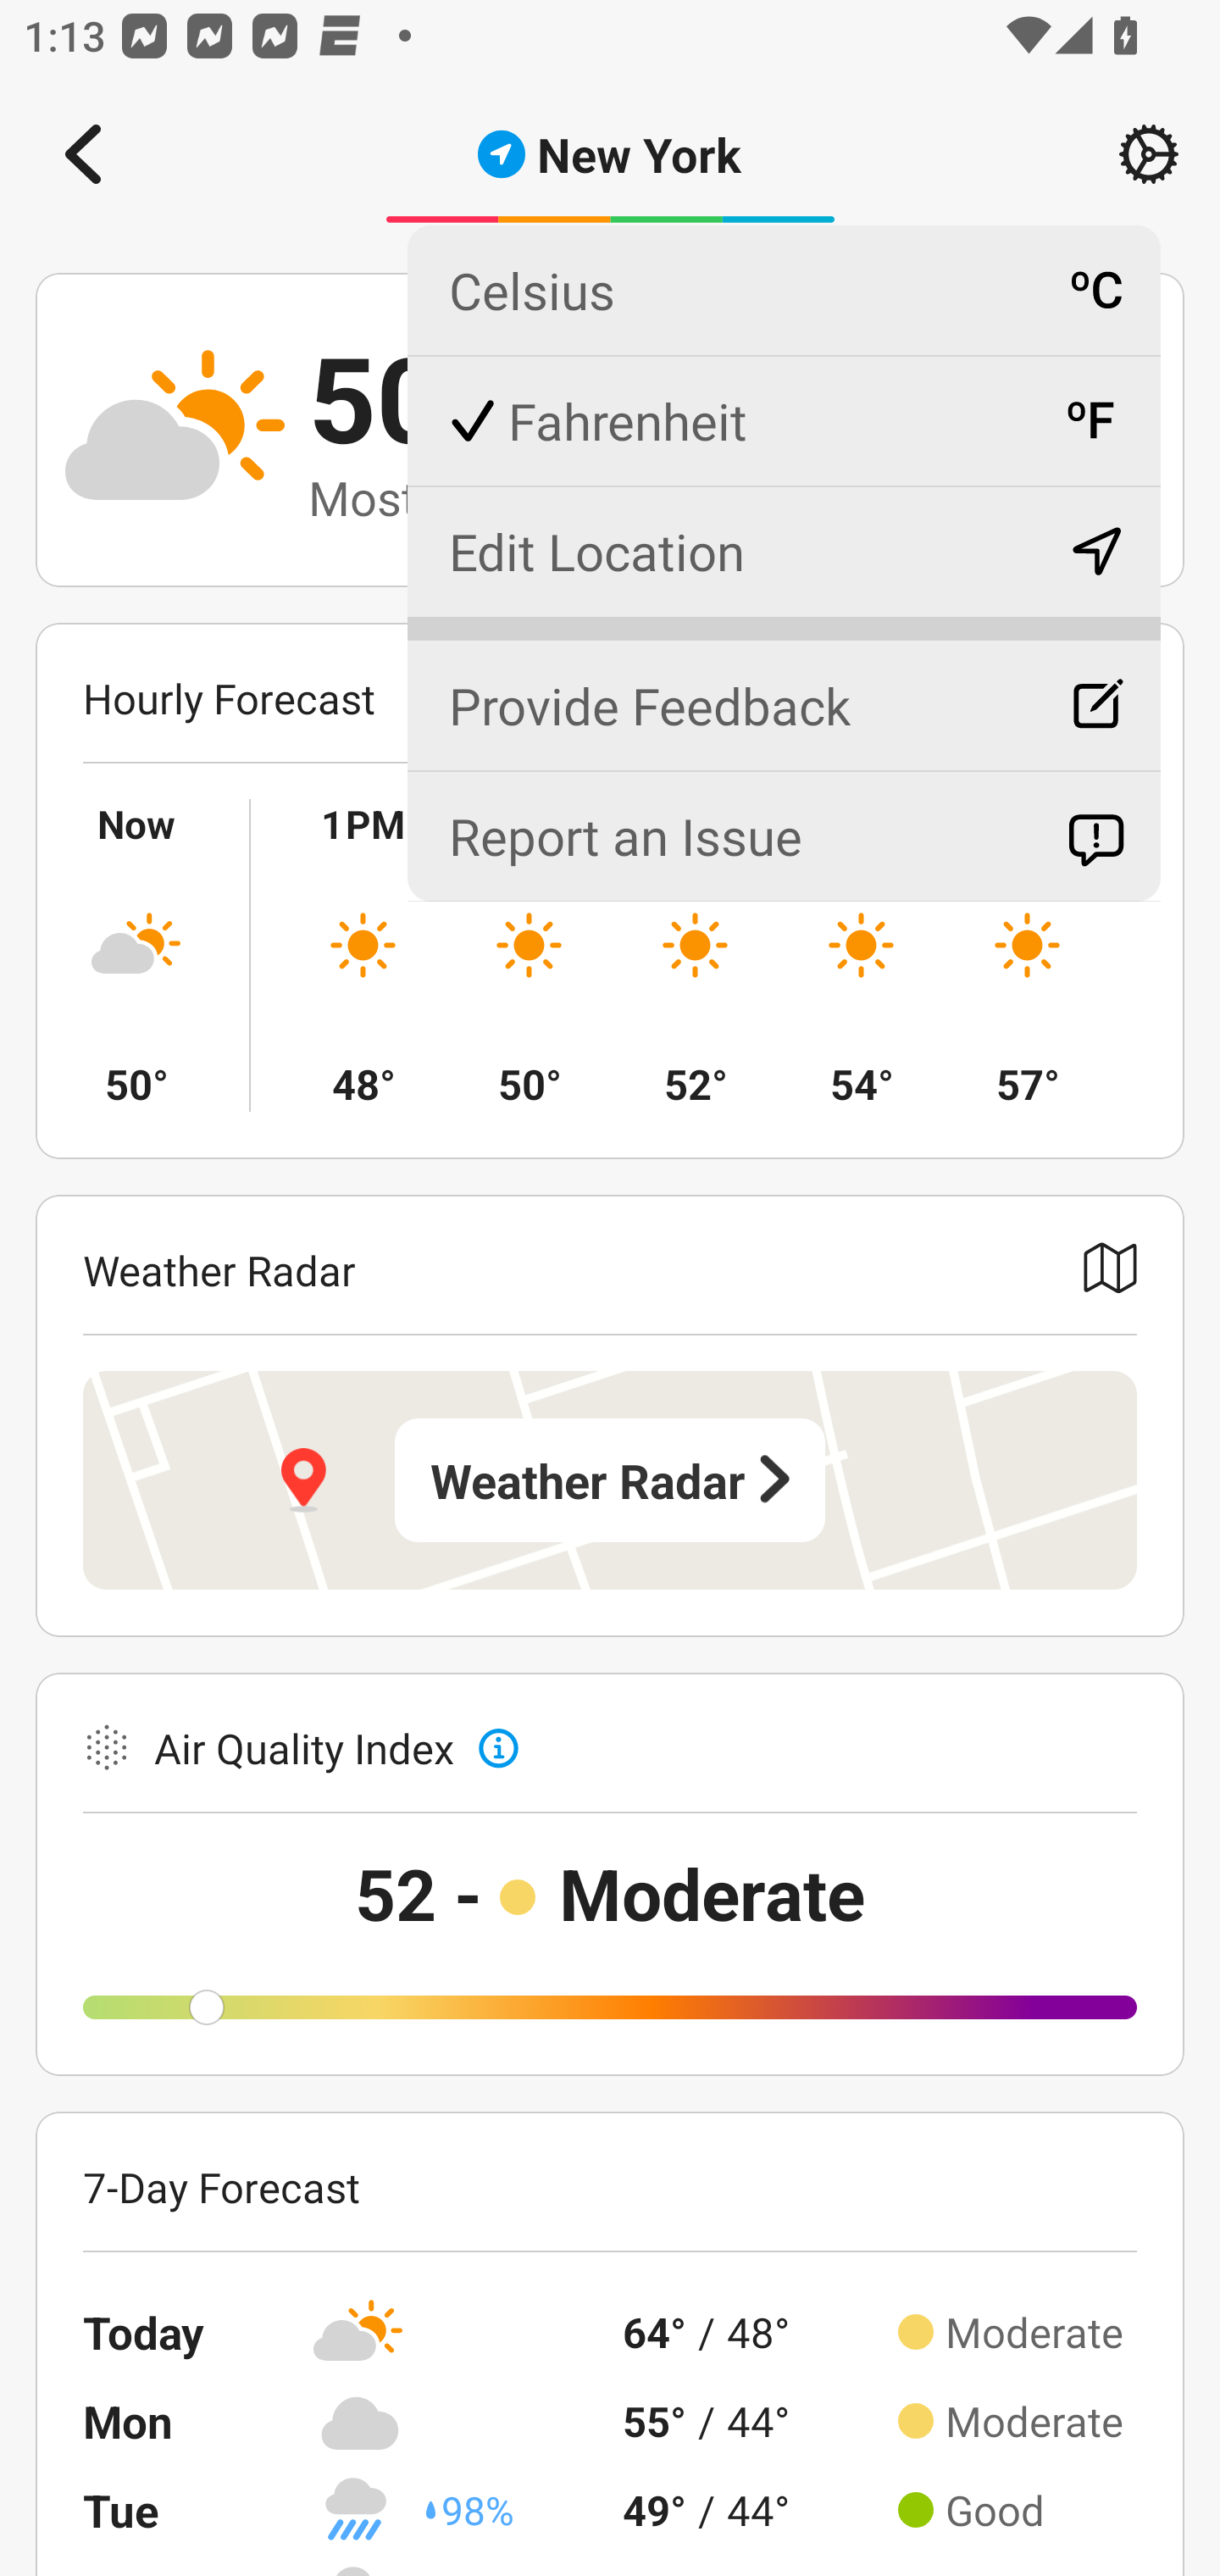 This screenshot has width=1220, height=2576. What do you see at coordinates (783, 291) in the screenshot?
I see `Celsius` at bounding box center [783, 291].